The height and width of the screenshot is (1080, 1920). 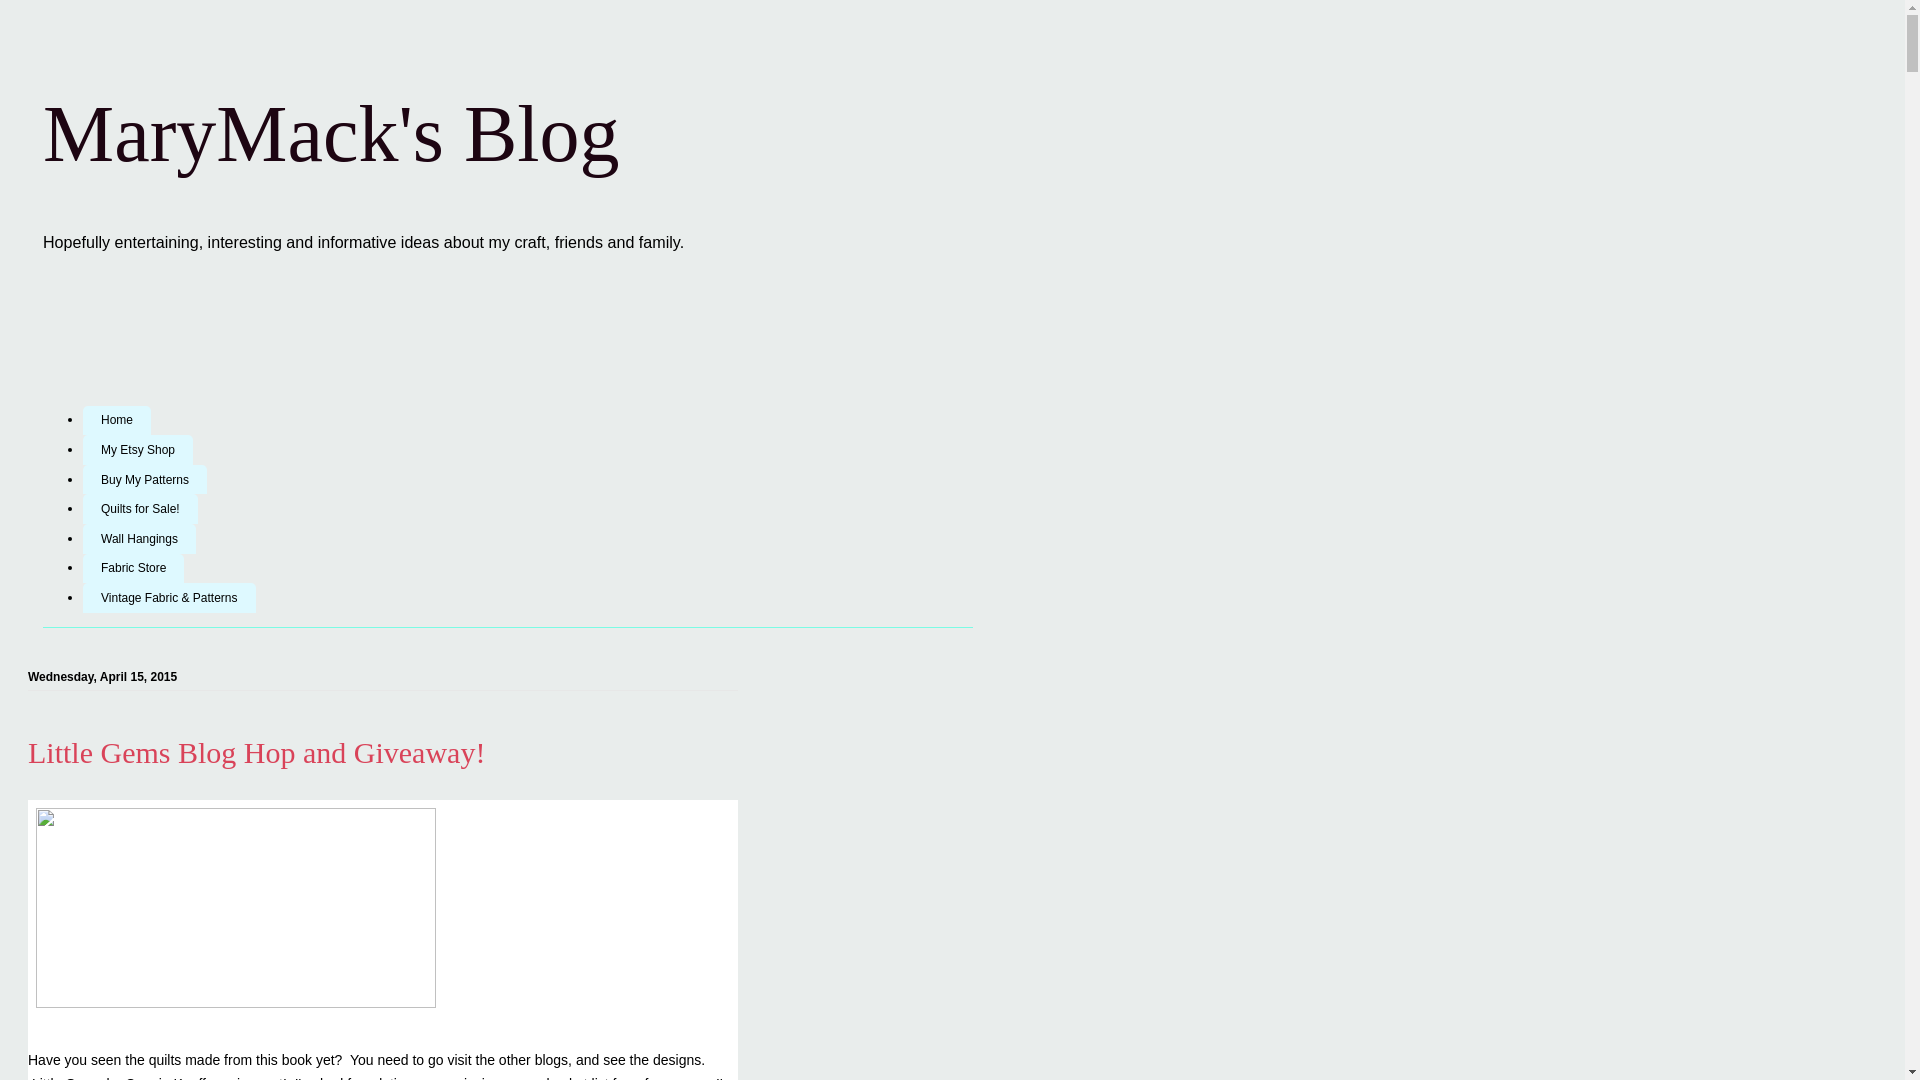 I want to click on Buy My Patterns, so click(x=144, y=480).